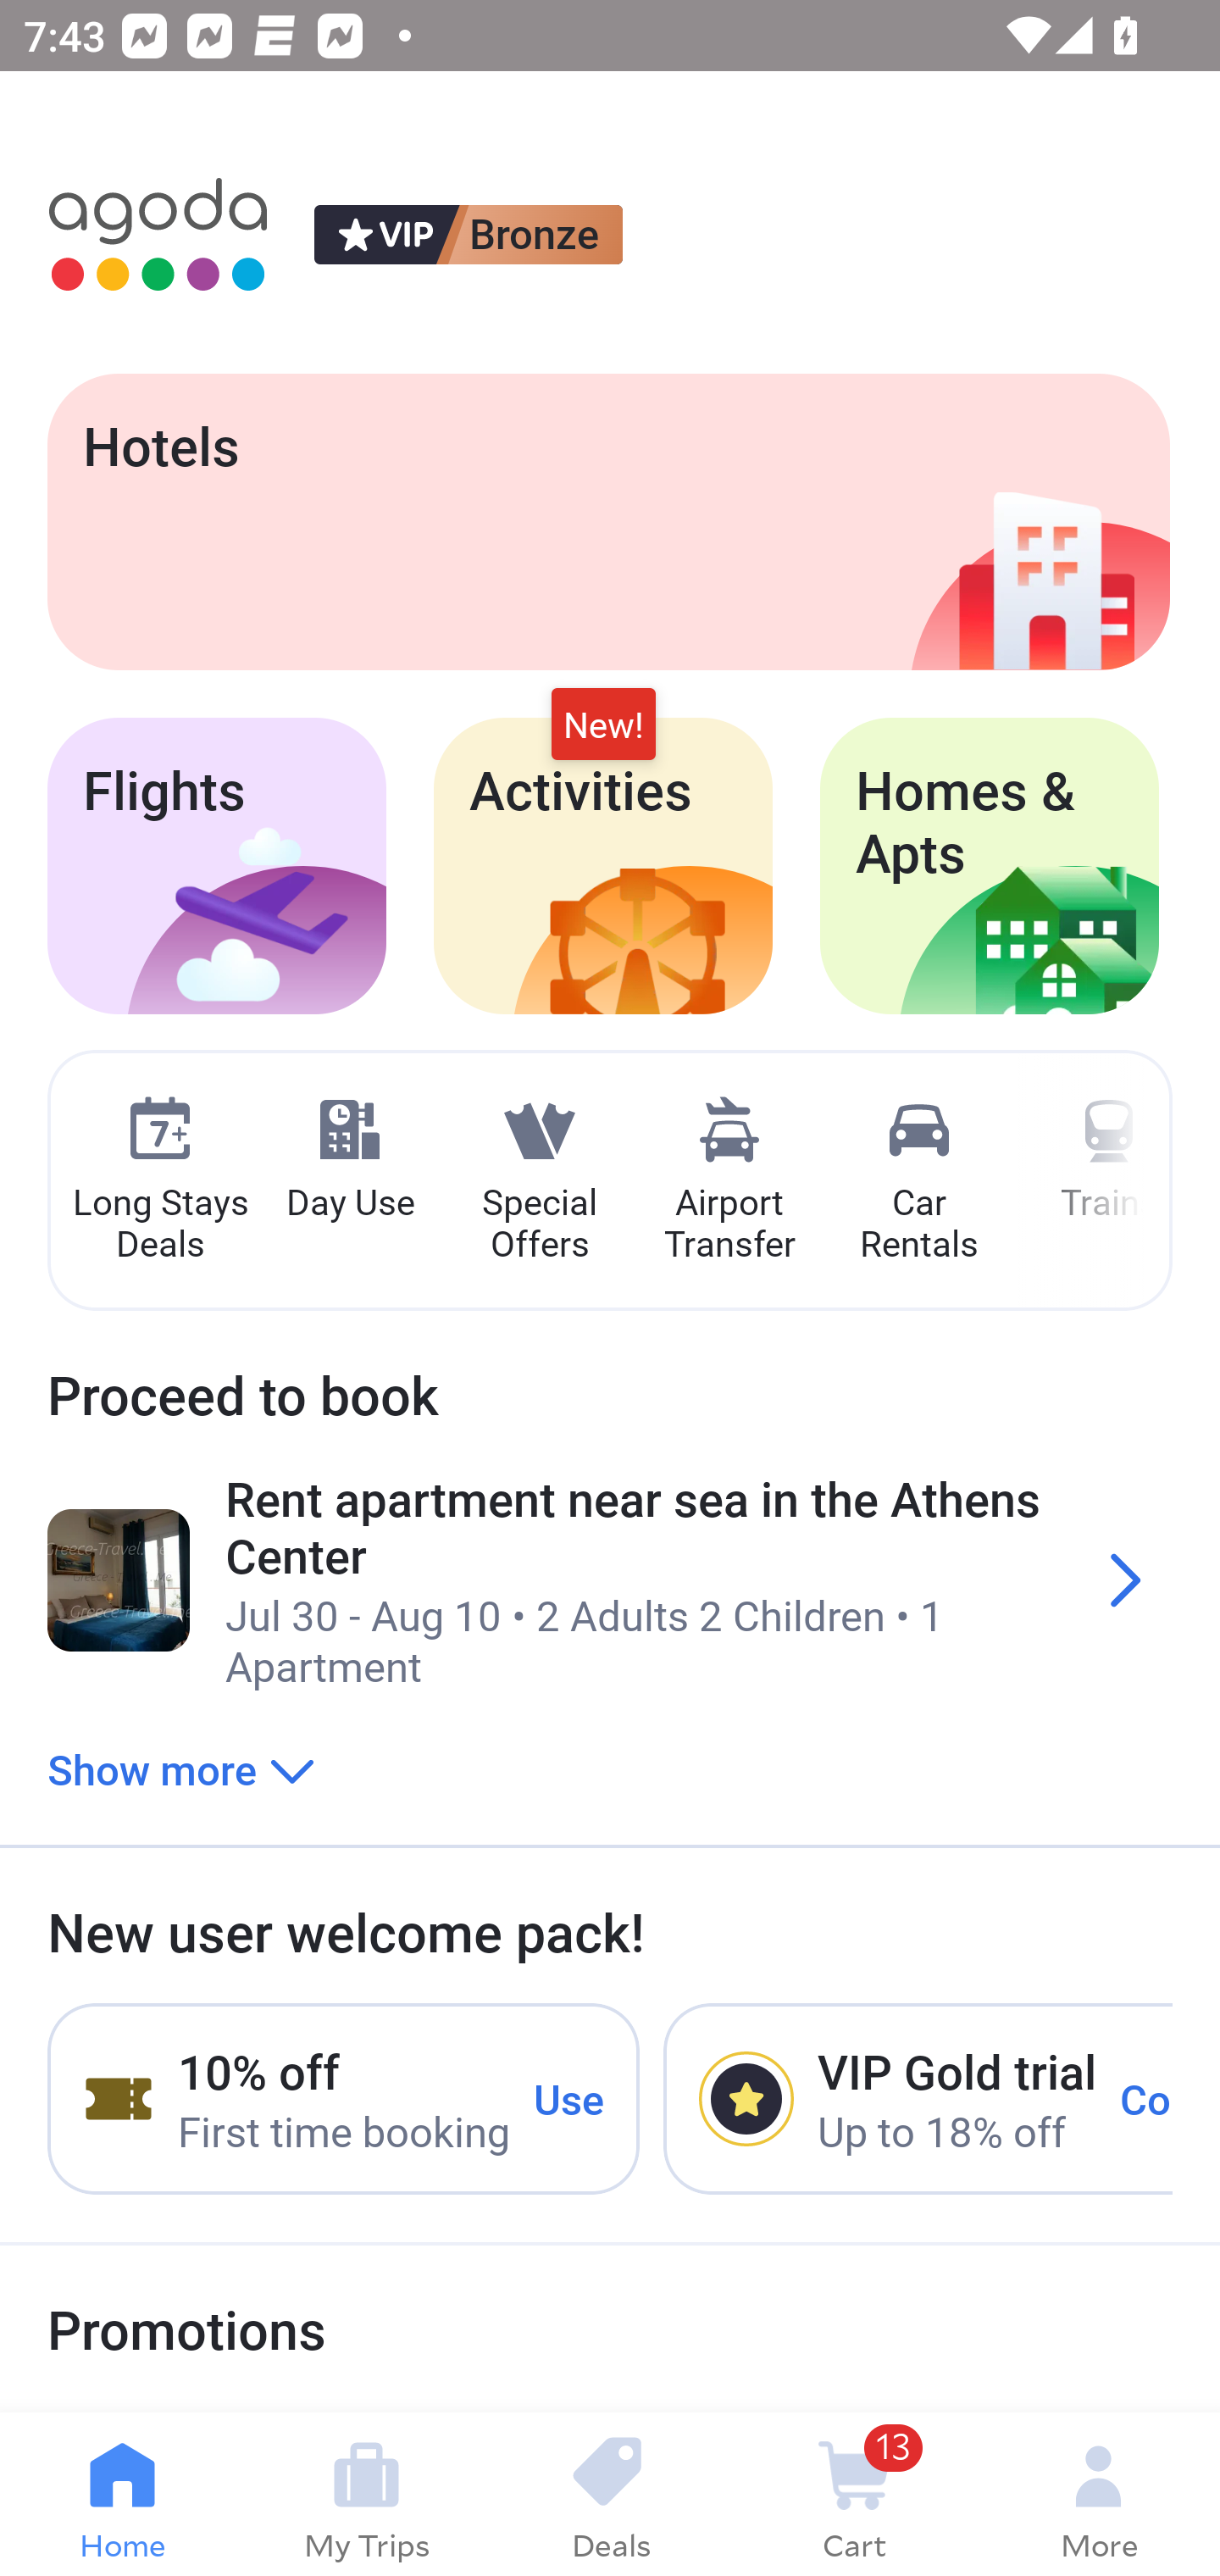 The width and height of the screenshot is (1220, 2576). Describe the element at coordinates (181, 1768) in the screenshot. I see `Show more` at that location.